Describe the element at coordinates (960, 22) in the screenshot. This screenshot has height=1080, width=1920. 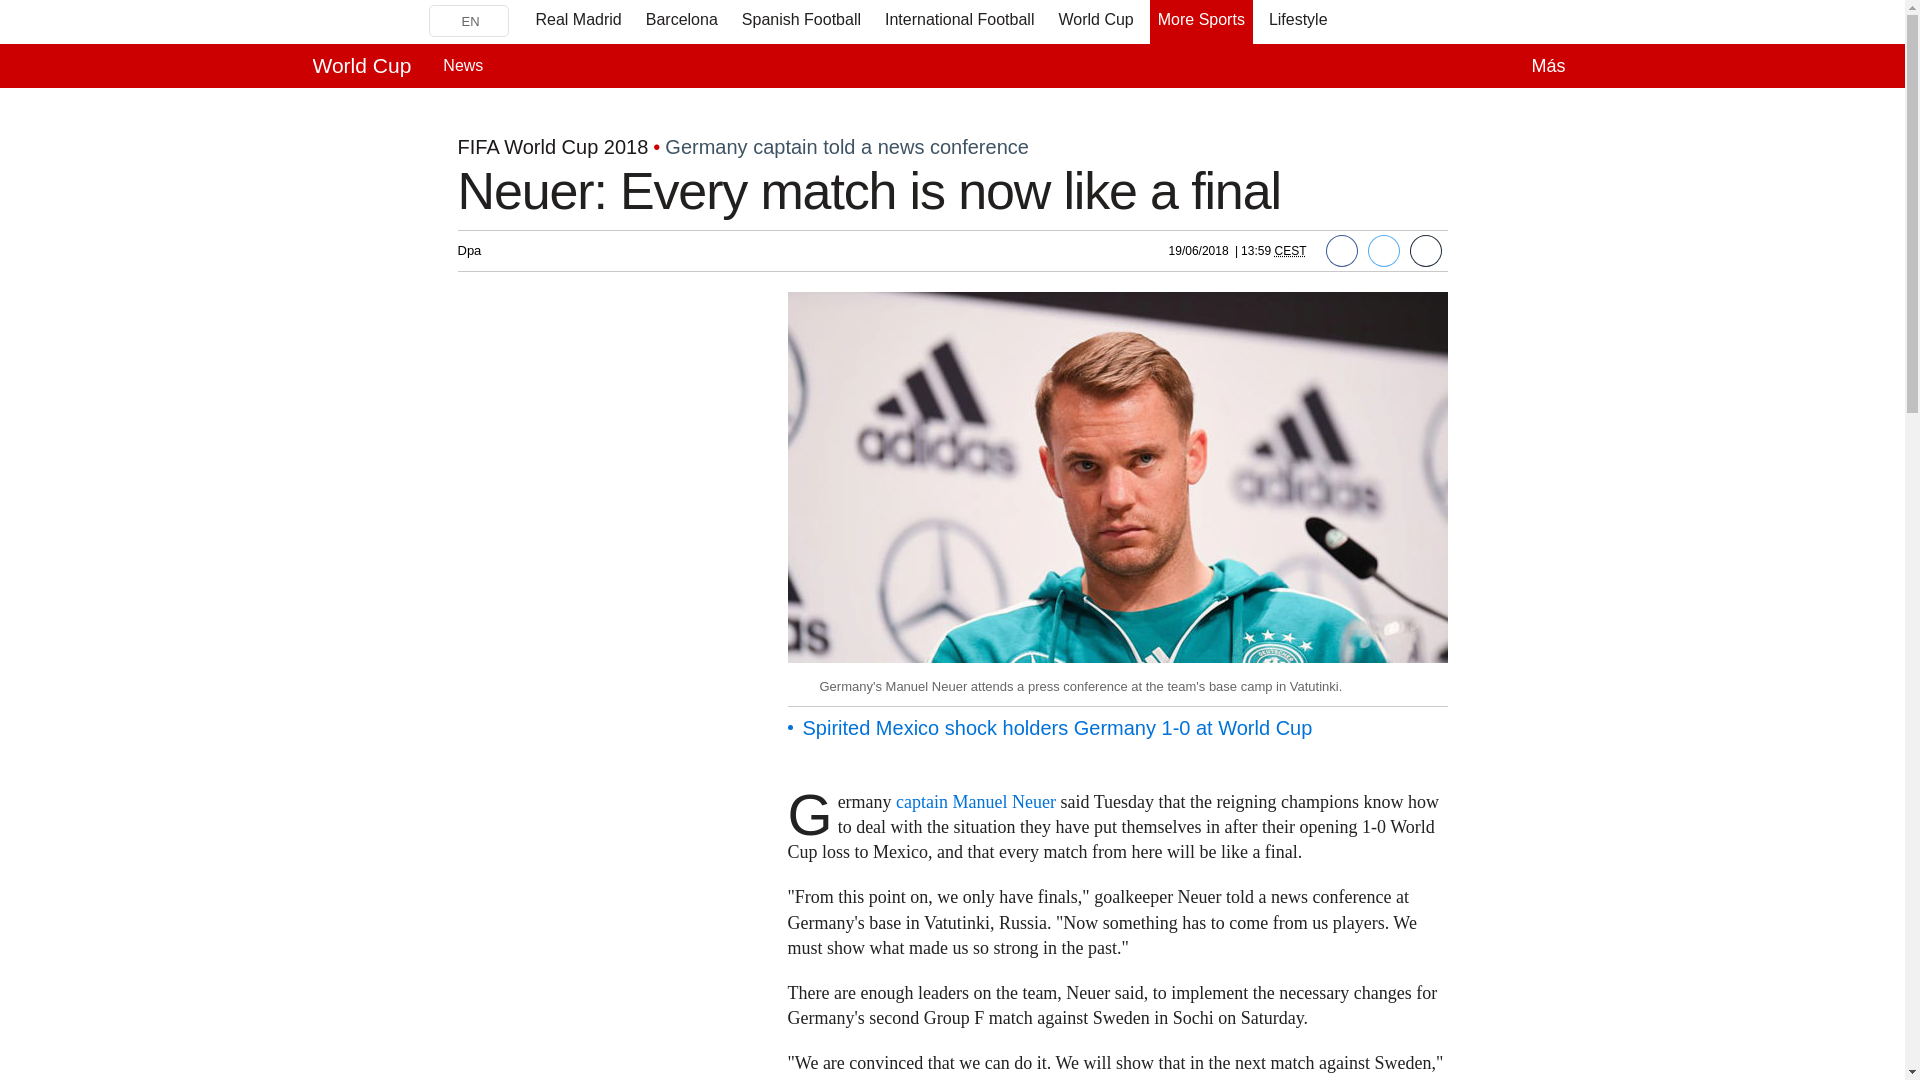
I see `International Football` at that location.